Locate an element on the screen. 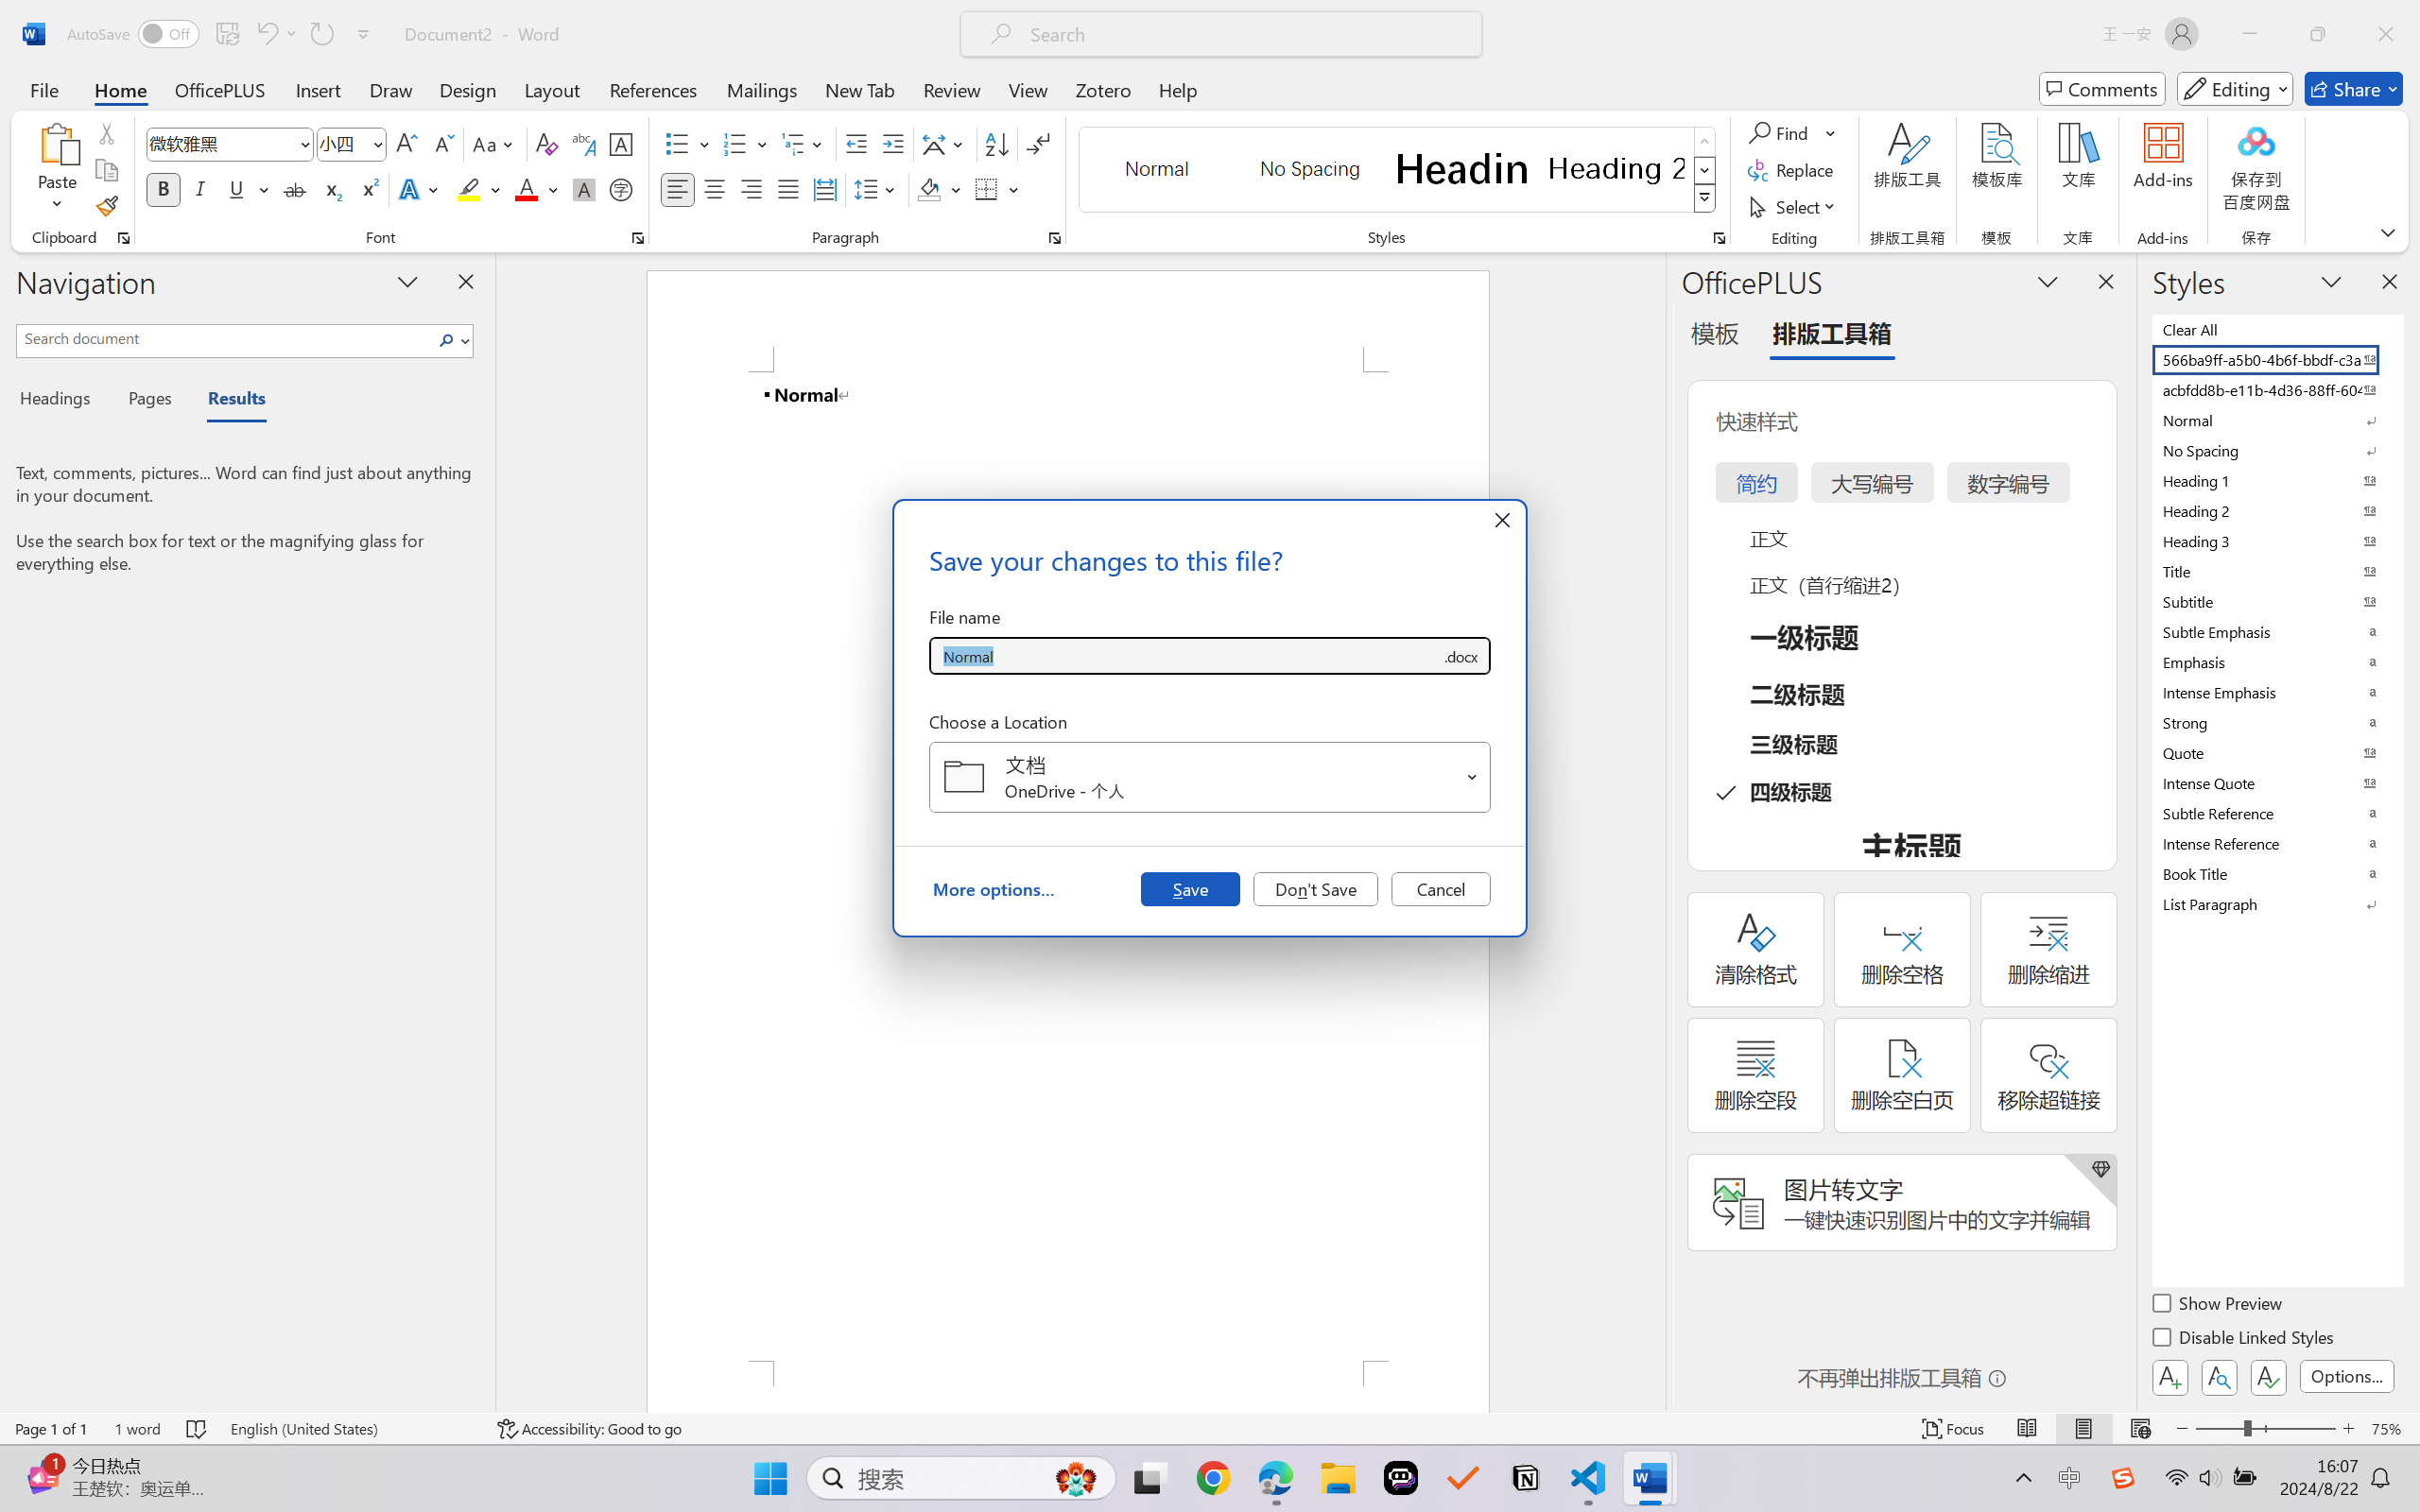 The image size is (2420, 1512). Repeat Text Fill Effect is located at coordinates (321, 34).